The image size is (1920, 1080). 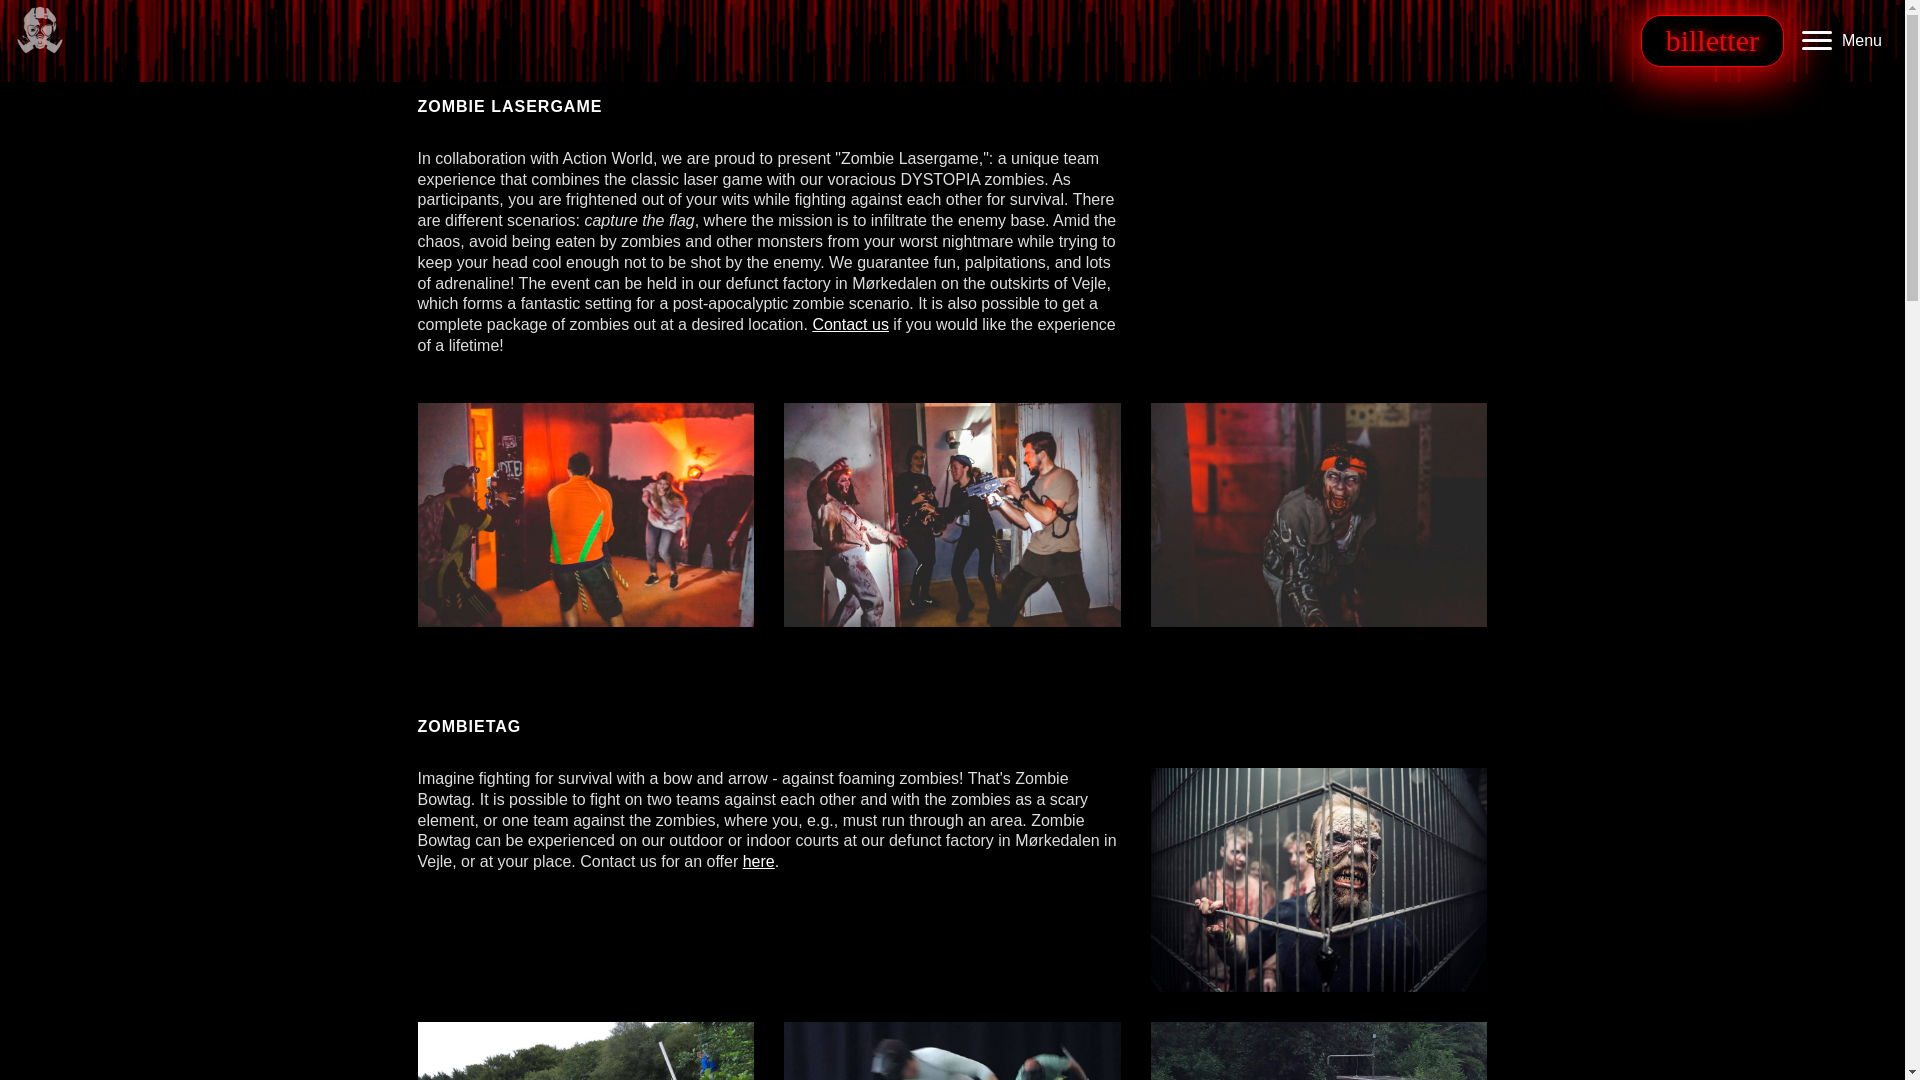 What do you see at coordinates (586, 1050) in the screenshot?
I see `Zombie Bowtag` at bounding box center [586, 1050].